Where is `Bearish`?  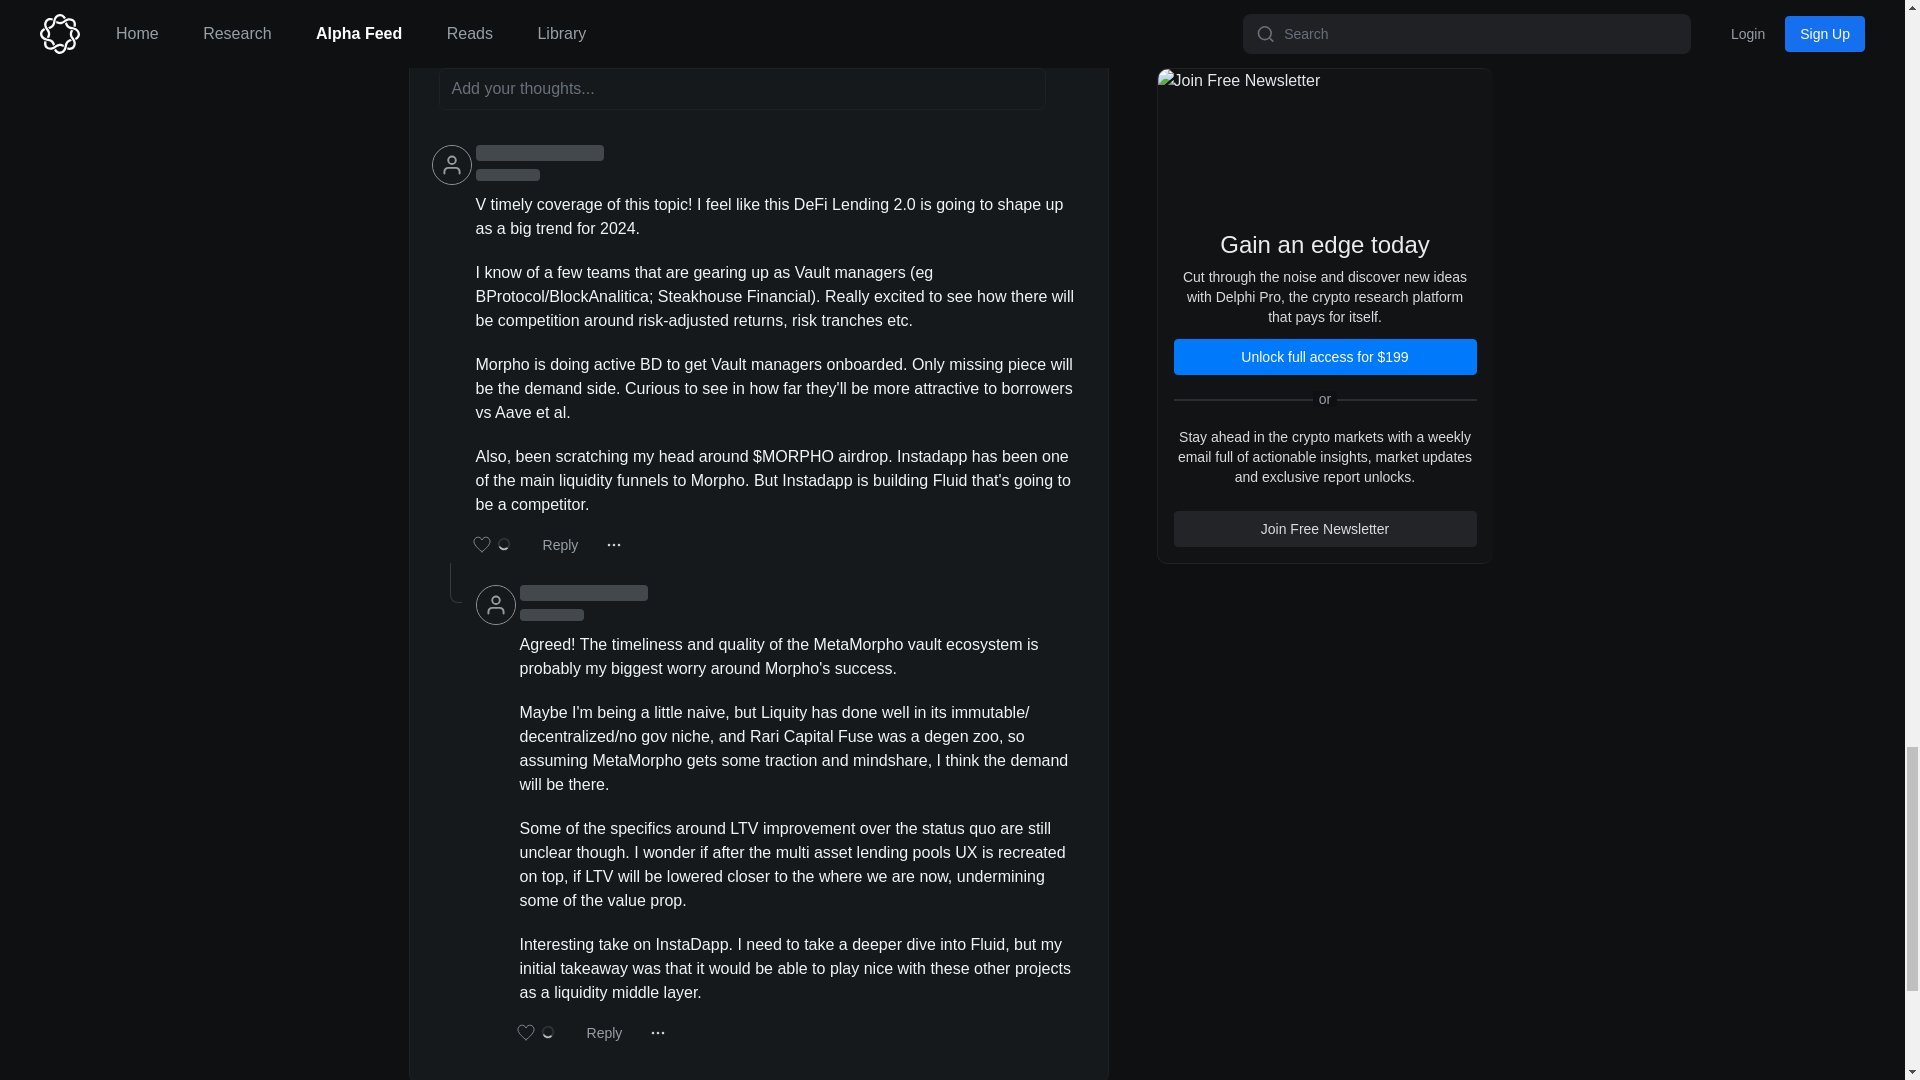 Bearish is located at coordinates (592, 4).